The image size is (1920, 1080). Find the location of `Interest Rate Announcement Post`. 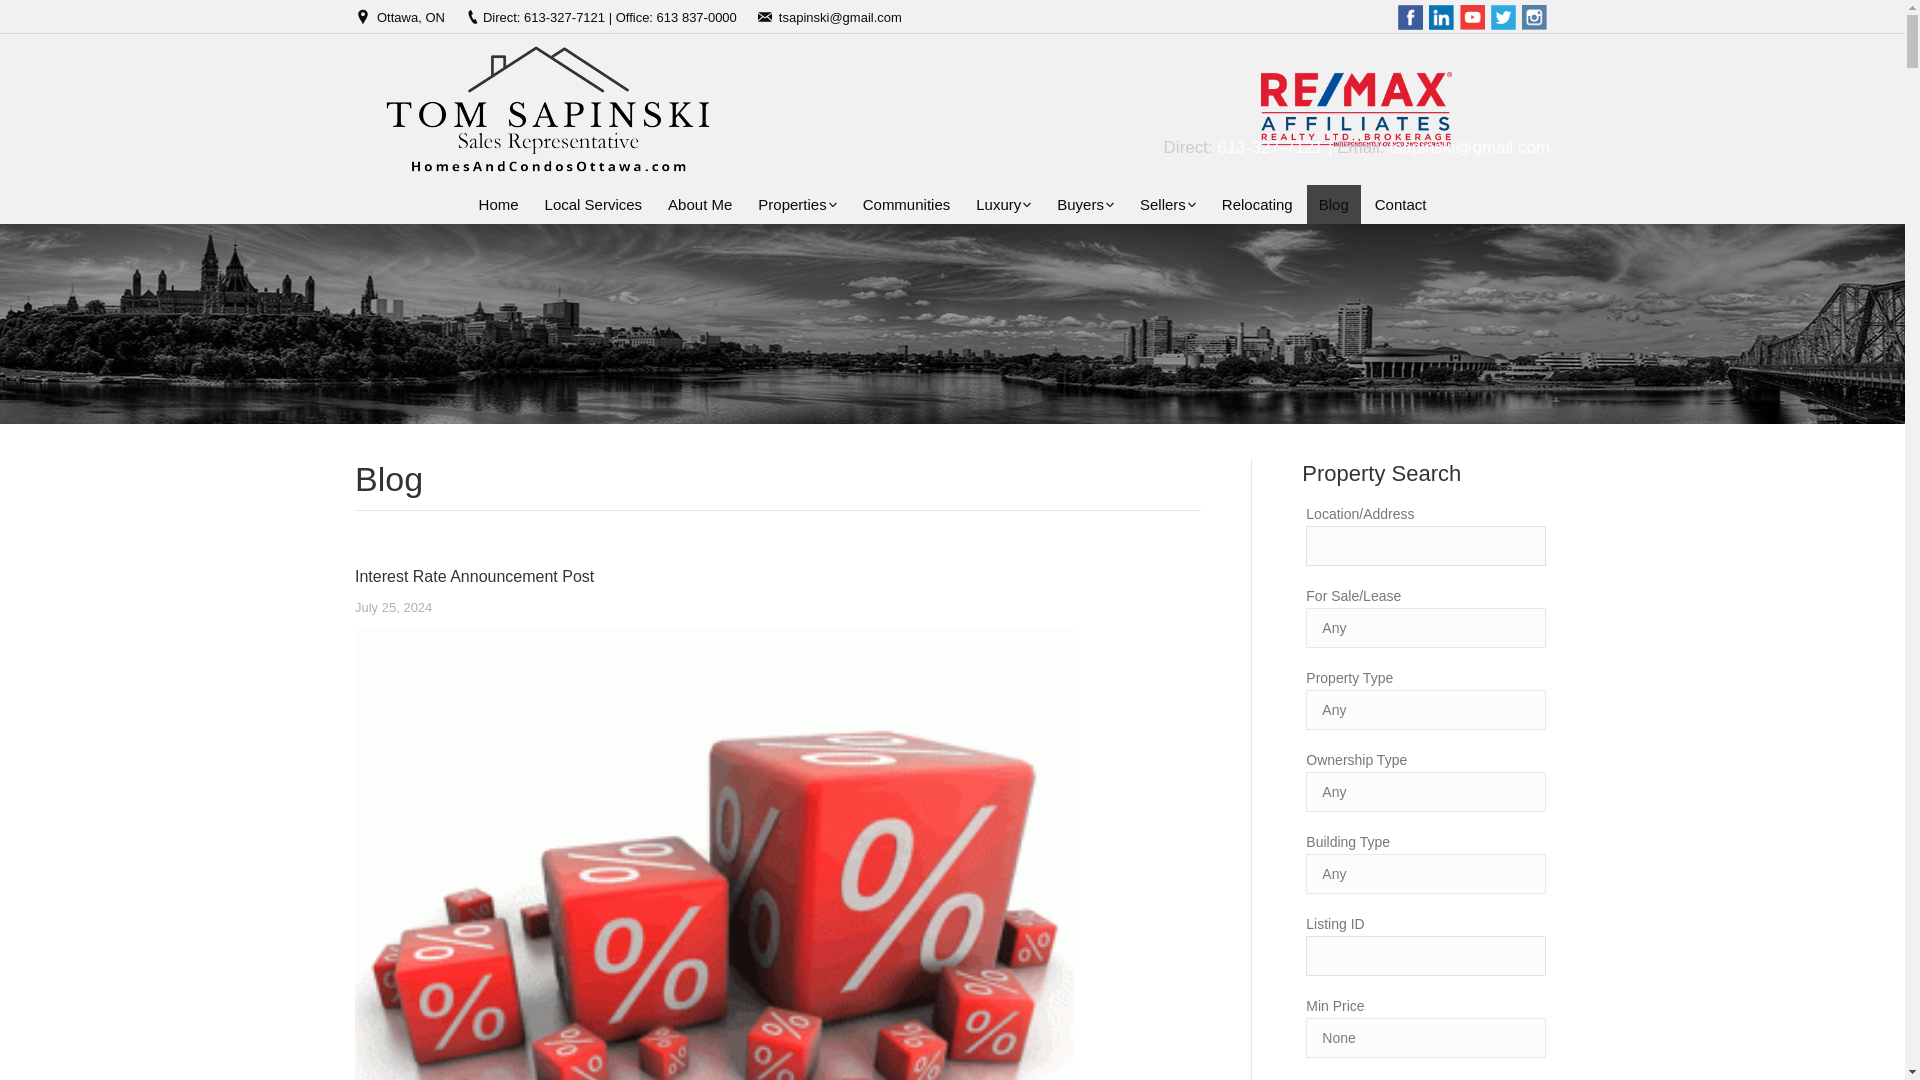

Interest Rate Announcement Post is located at coordinates (474, 576).